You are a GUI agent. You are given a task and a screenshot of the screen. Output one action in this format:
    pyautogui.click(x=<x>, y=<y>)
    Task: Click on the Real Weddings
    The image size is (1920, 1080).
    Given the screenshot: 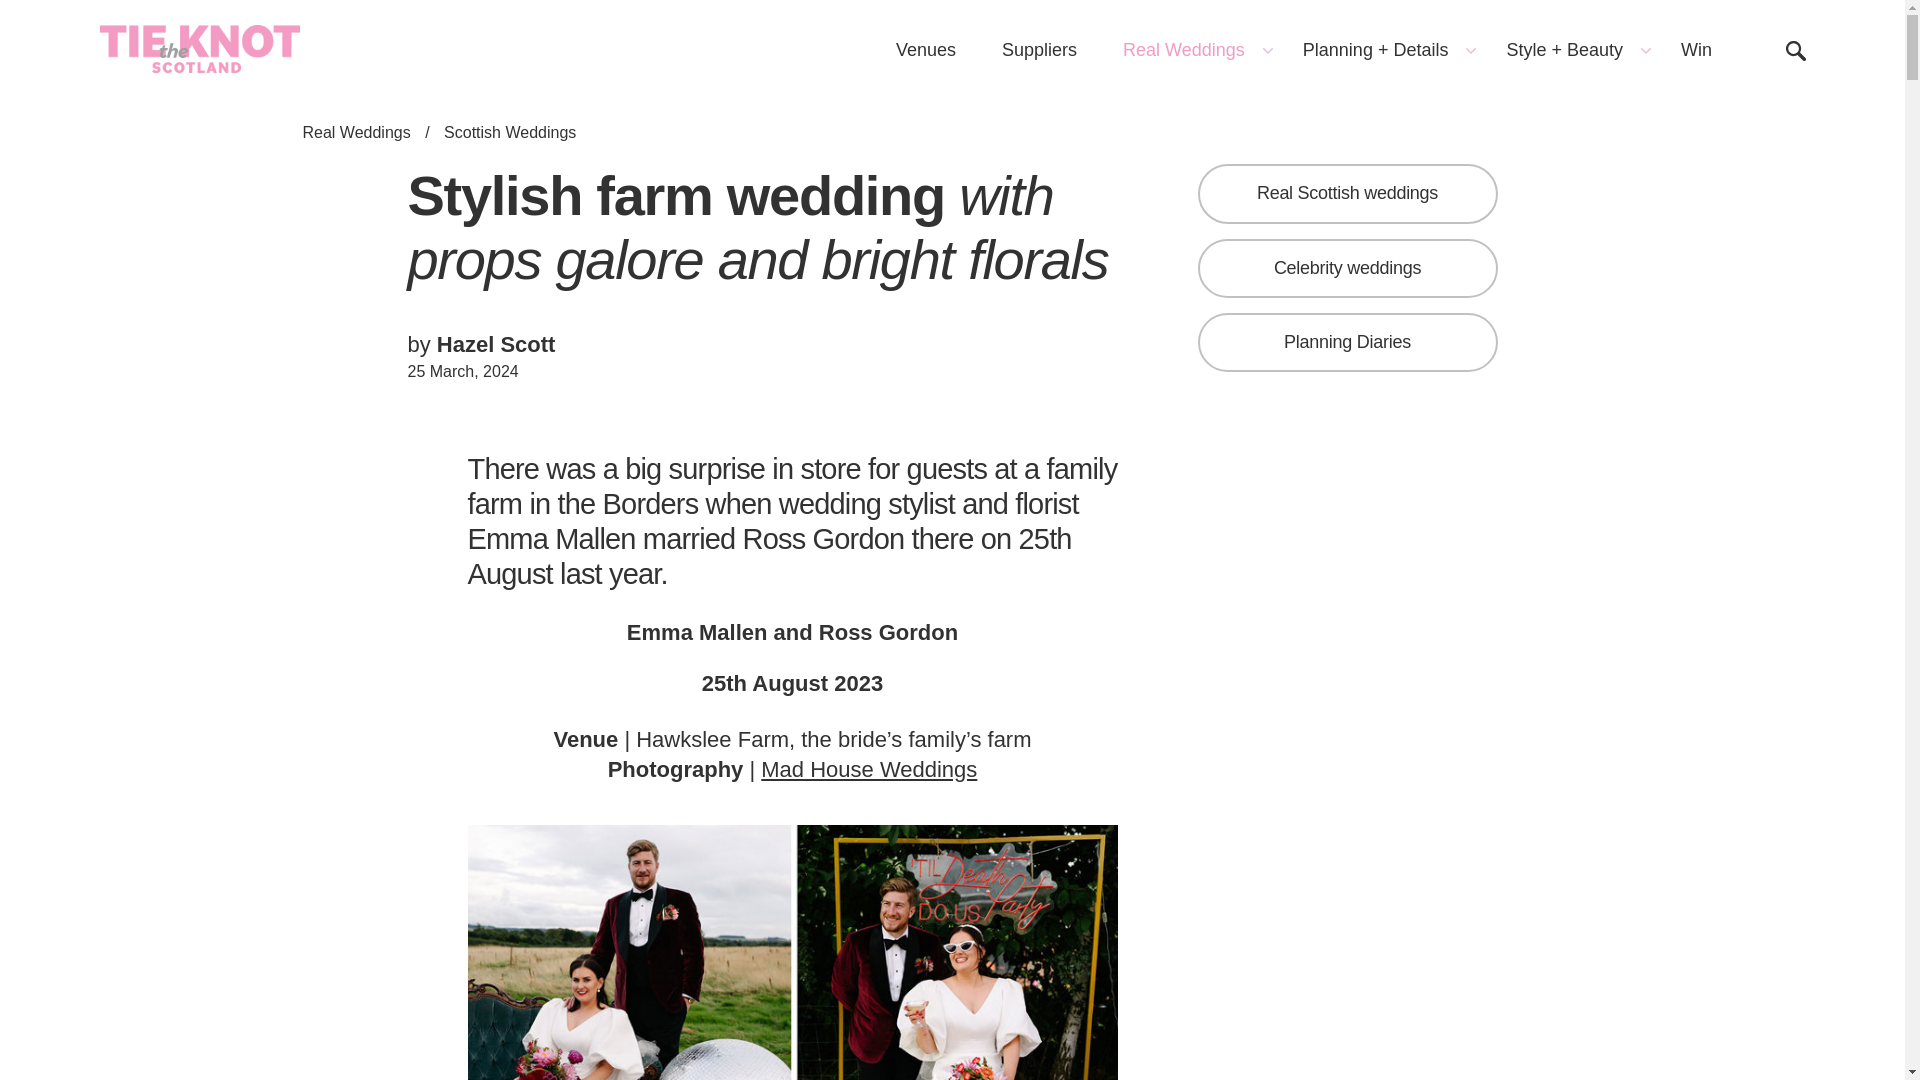 What is the action you would take?
    pyautogui.click(x=356, y=132)
    